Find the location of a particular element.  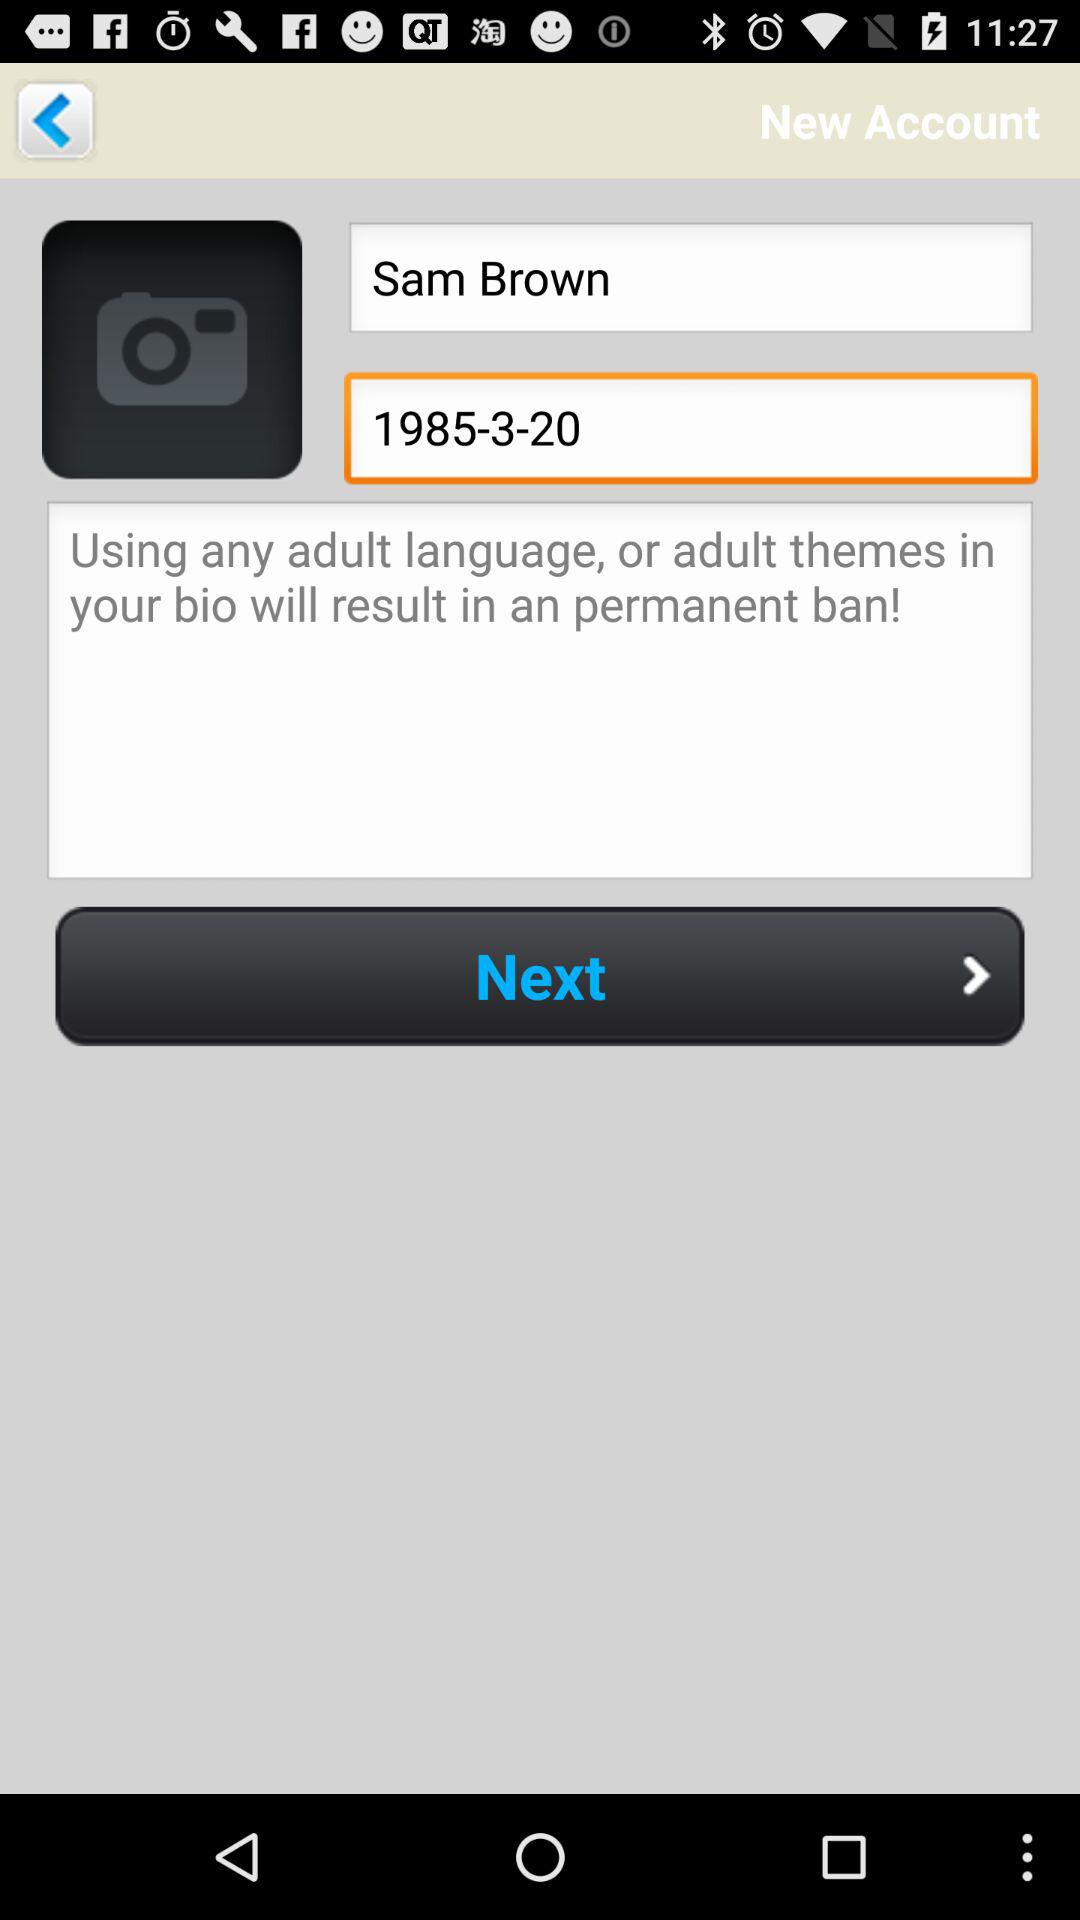

enter biography information is located at coordinates (540, 696).